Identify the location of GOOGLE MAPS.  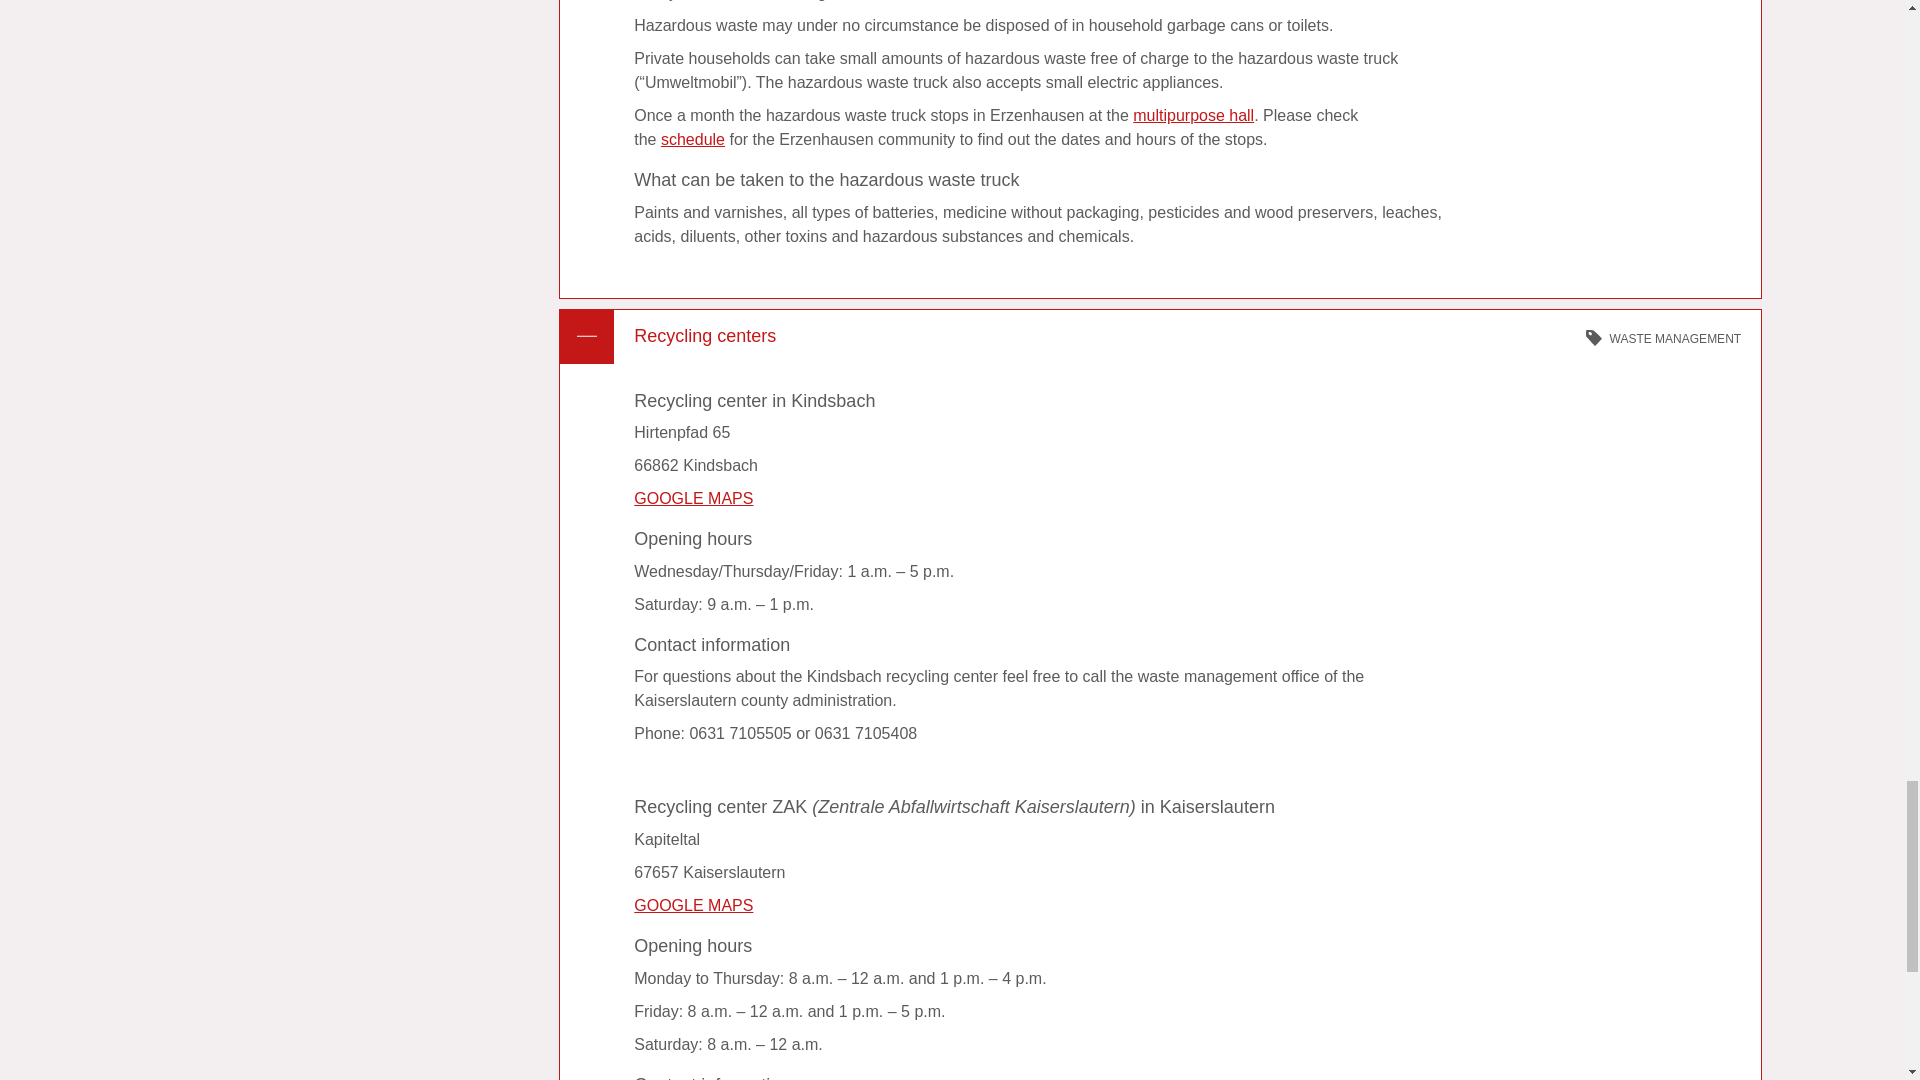
(692, 498).